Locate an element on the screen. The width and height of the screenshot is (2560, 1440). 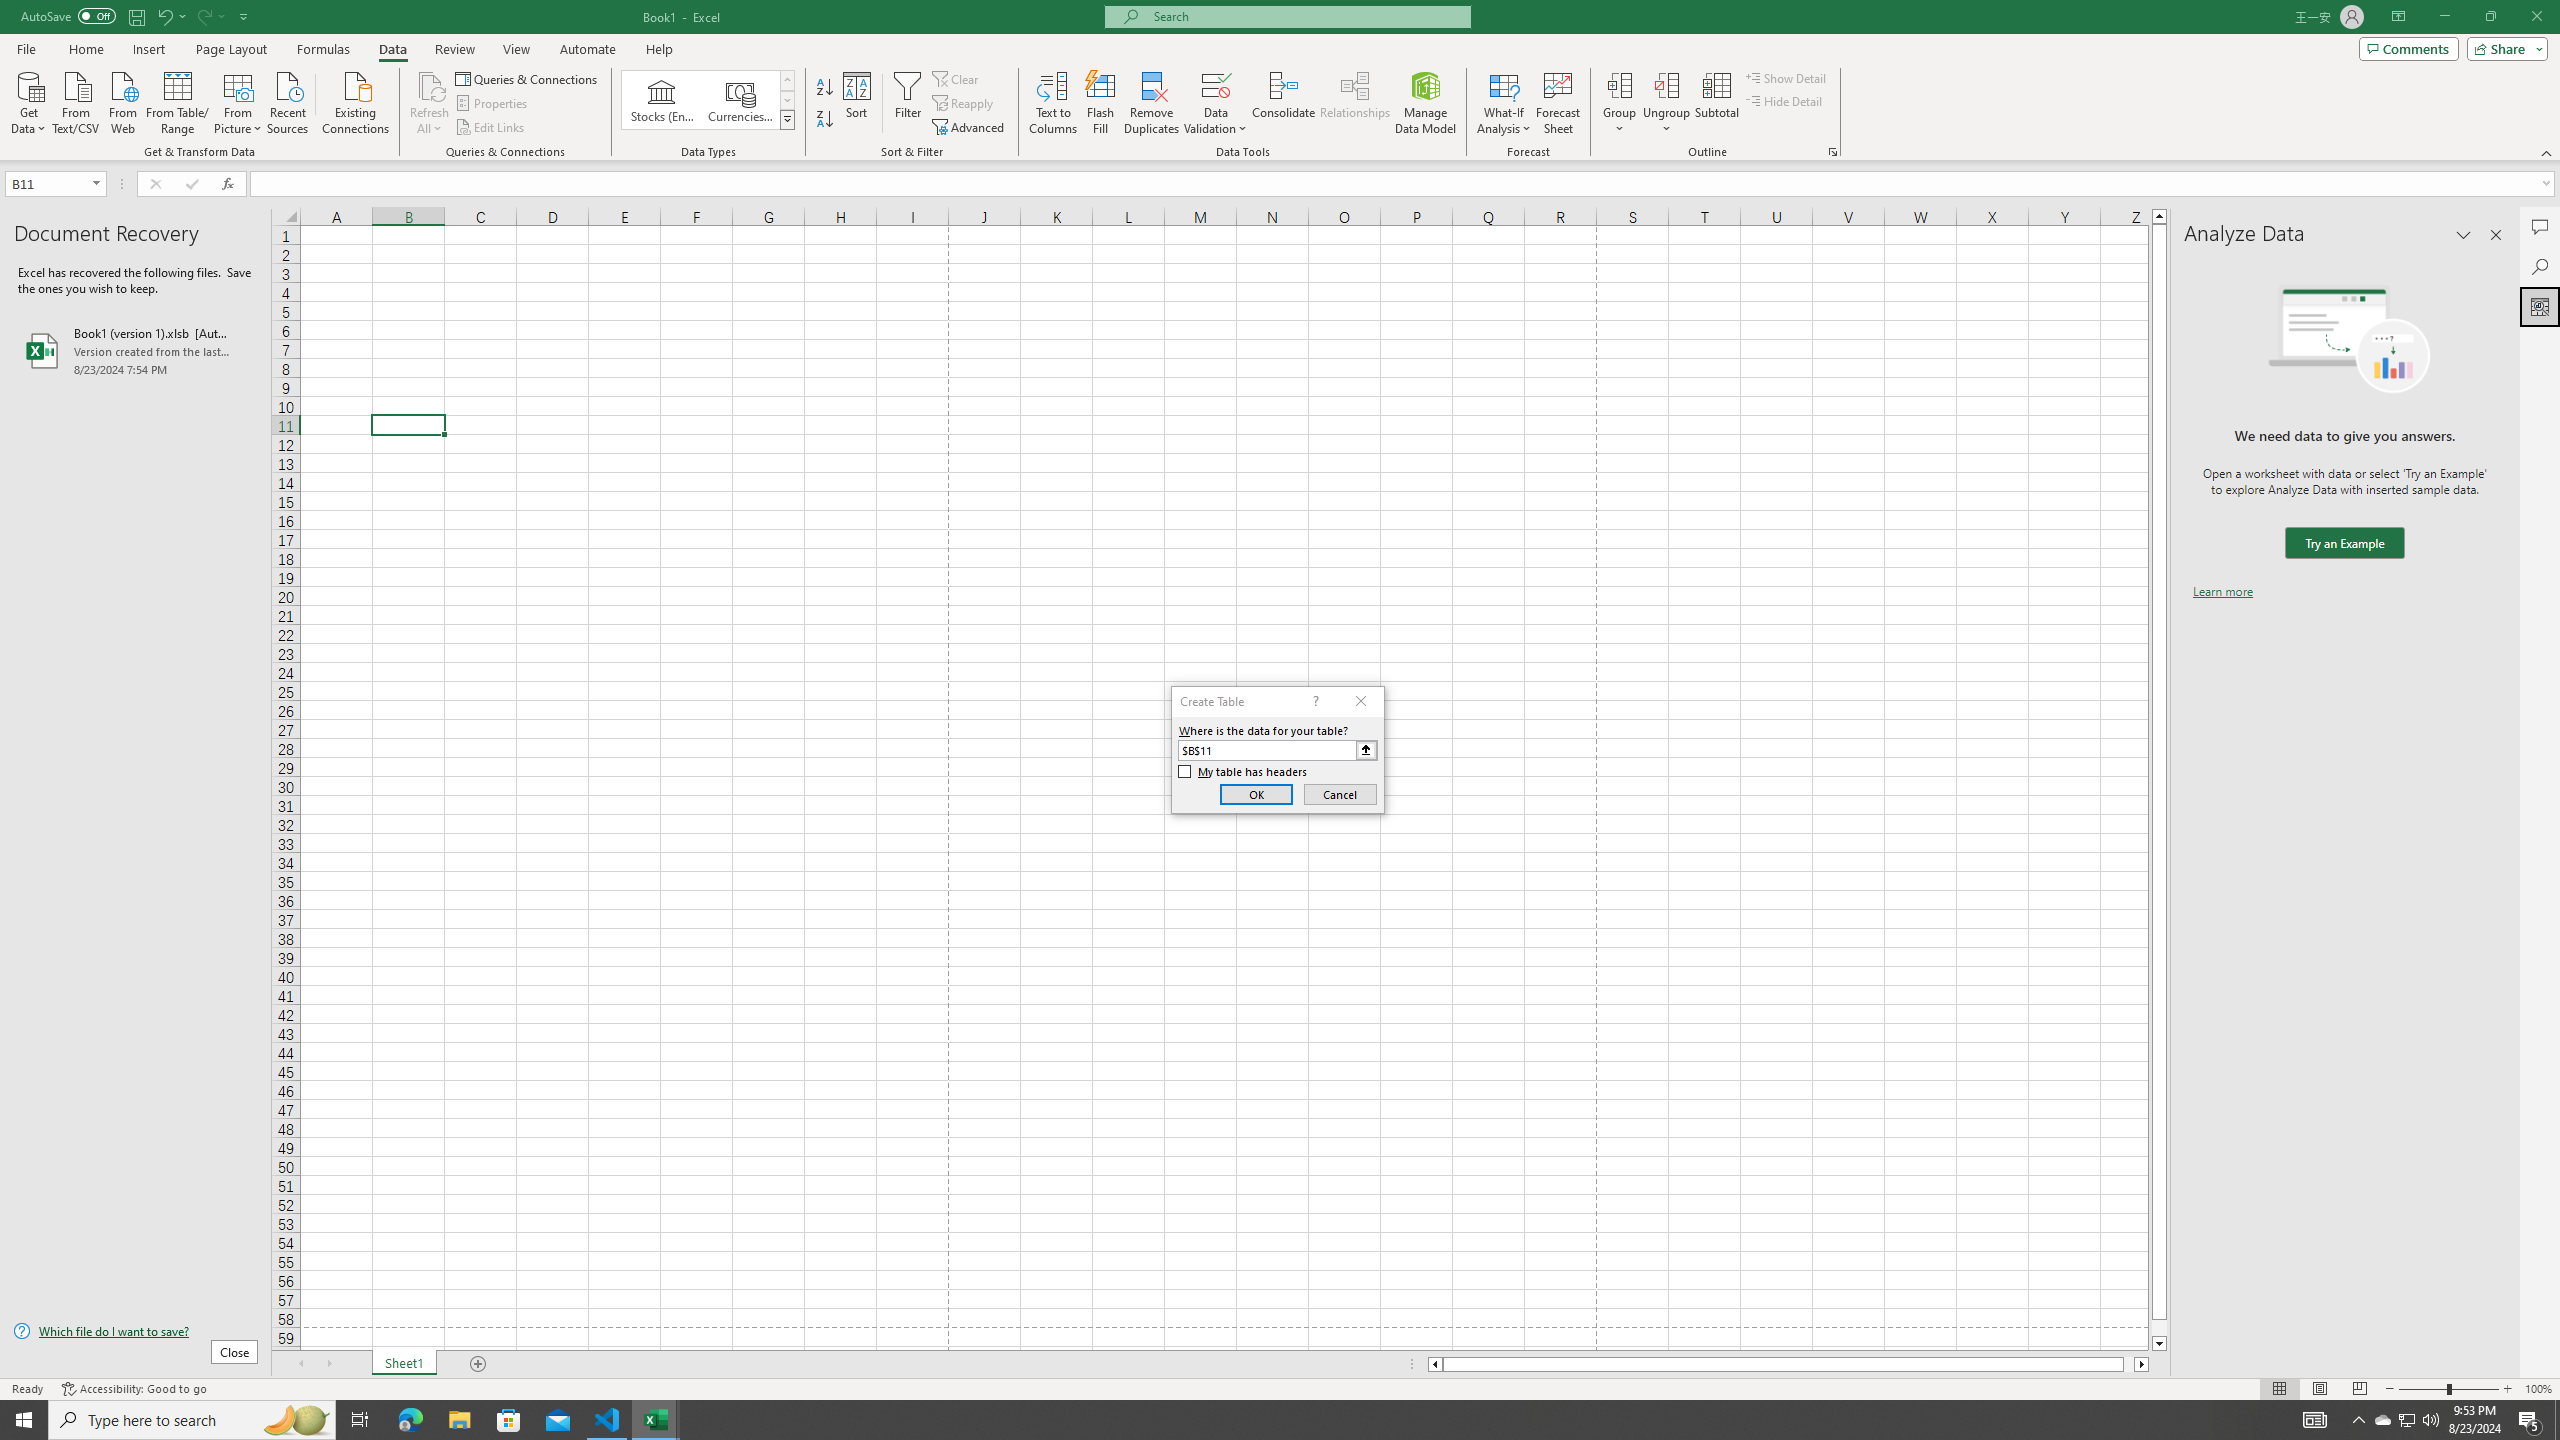
Subtotal is located at coordinates (1716, 103).